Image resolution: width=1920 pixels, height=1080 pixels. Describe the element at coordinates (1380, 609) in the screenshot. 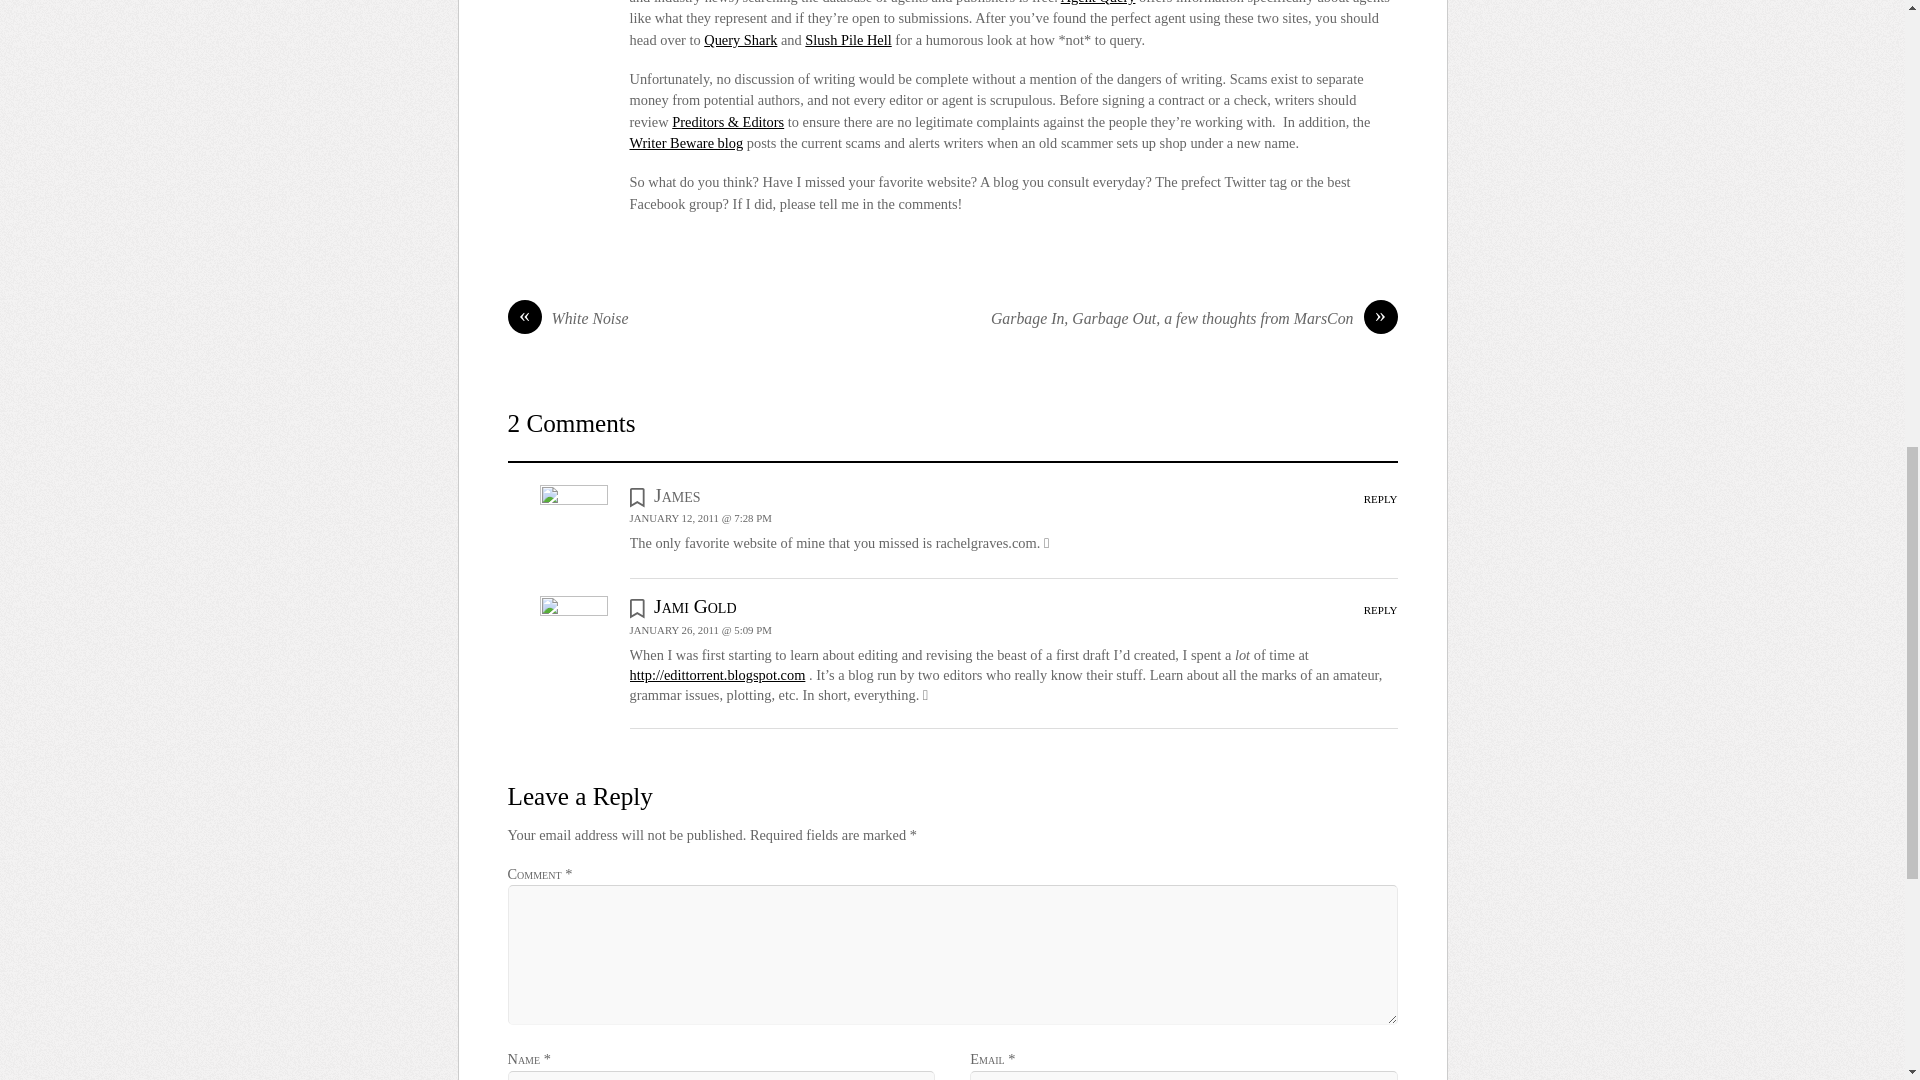

I see `REPLY` at that location.